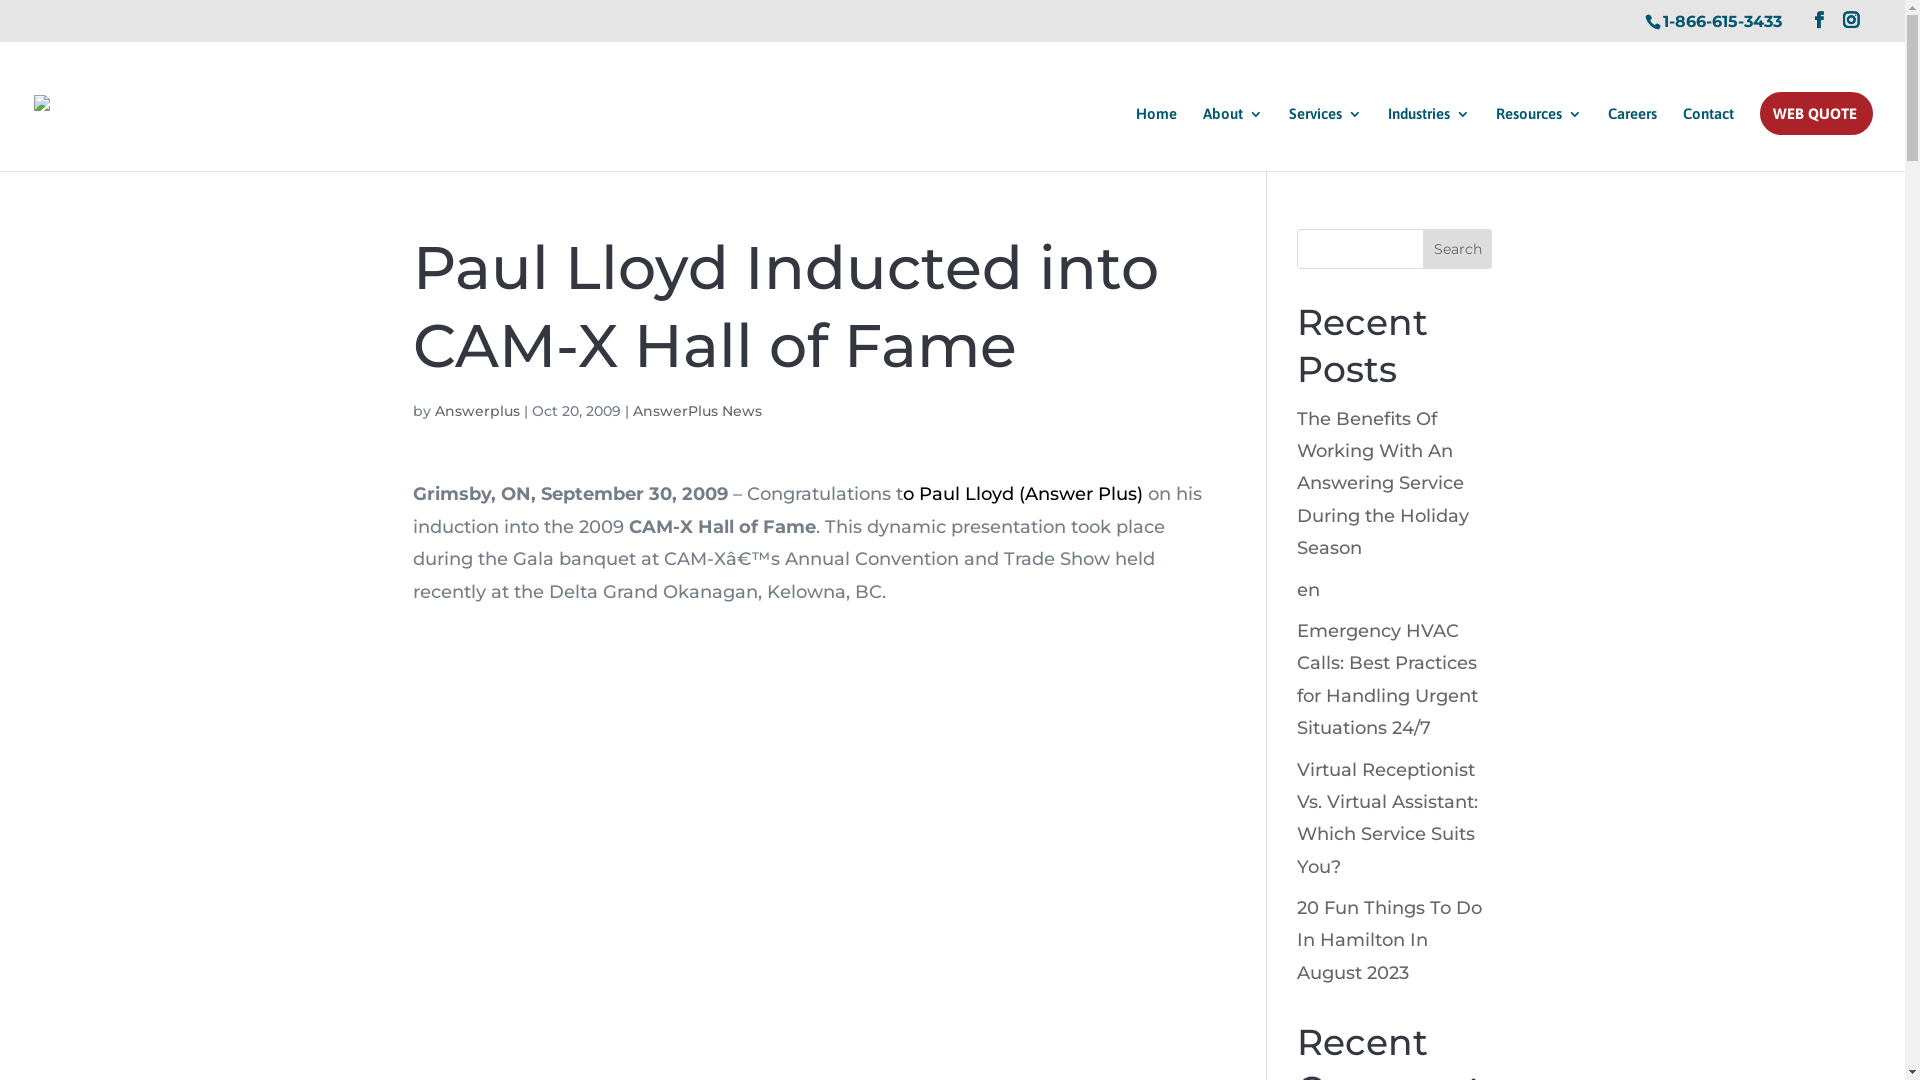  What do you see at coordinates (476, 411) in the screenshot?
I see `Answerplus` at bounding box center [476, 411].